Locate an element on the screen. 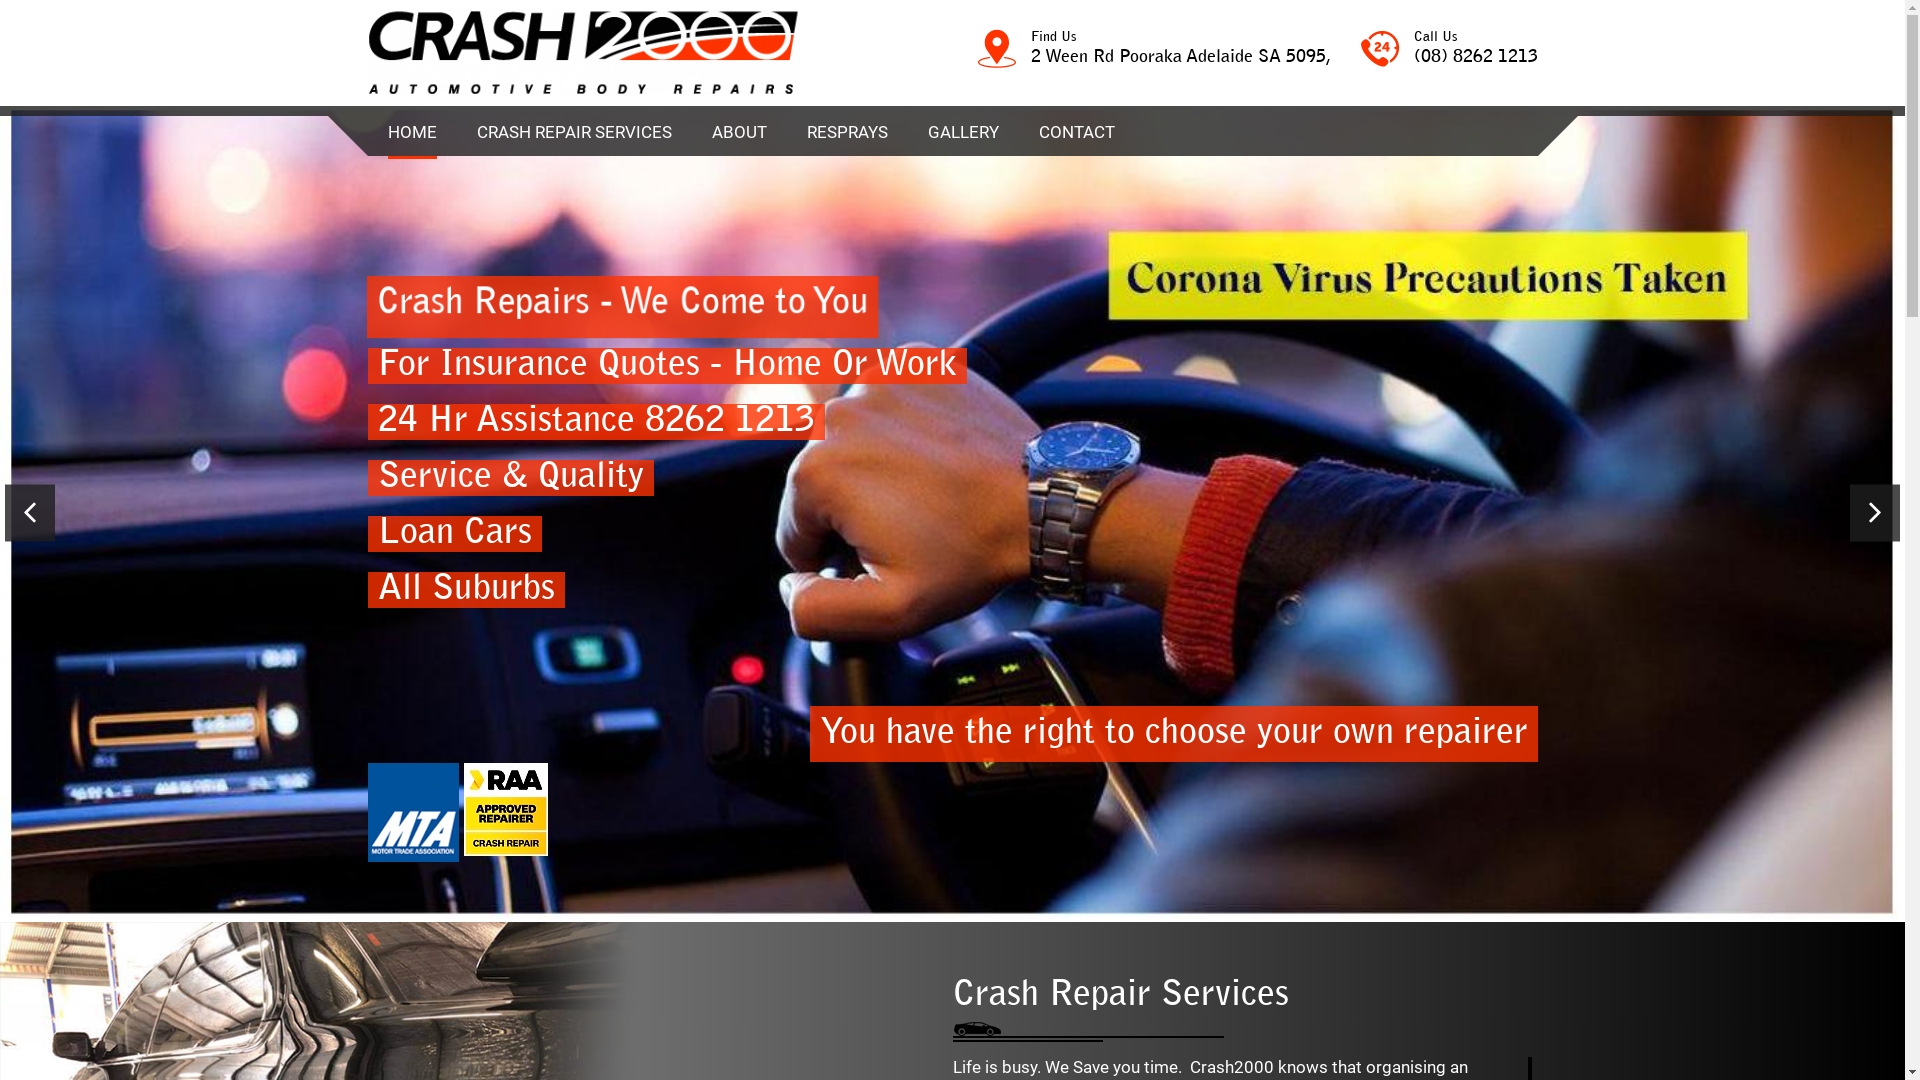 This screenshot has height=1080, width=1920. CRASH REPAIR SERVICES is located at coordinates (574, 132).